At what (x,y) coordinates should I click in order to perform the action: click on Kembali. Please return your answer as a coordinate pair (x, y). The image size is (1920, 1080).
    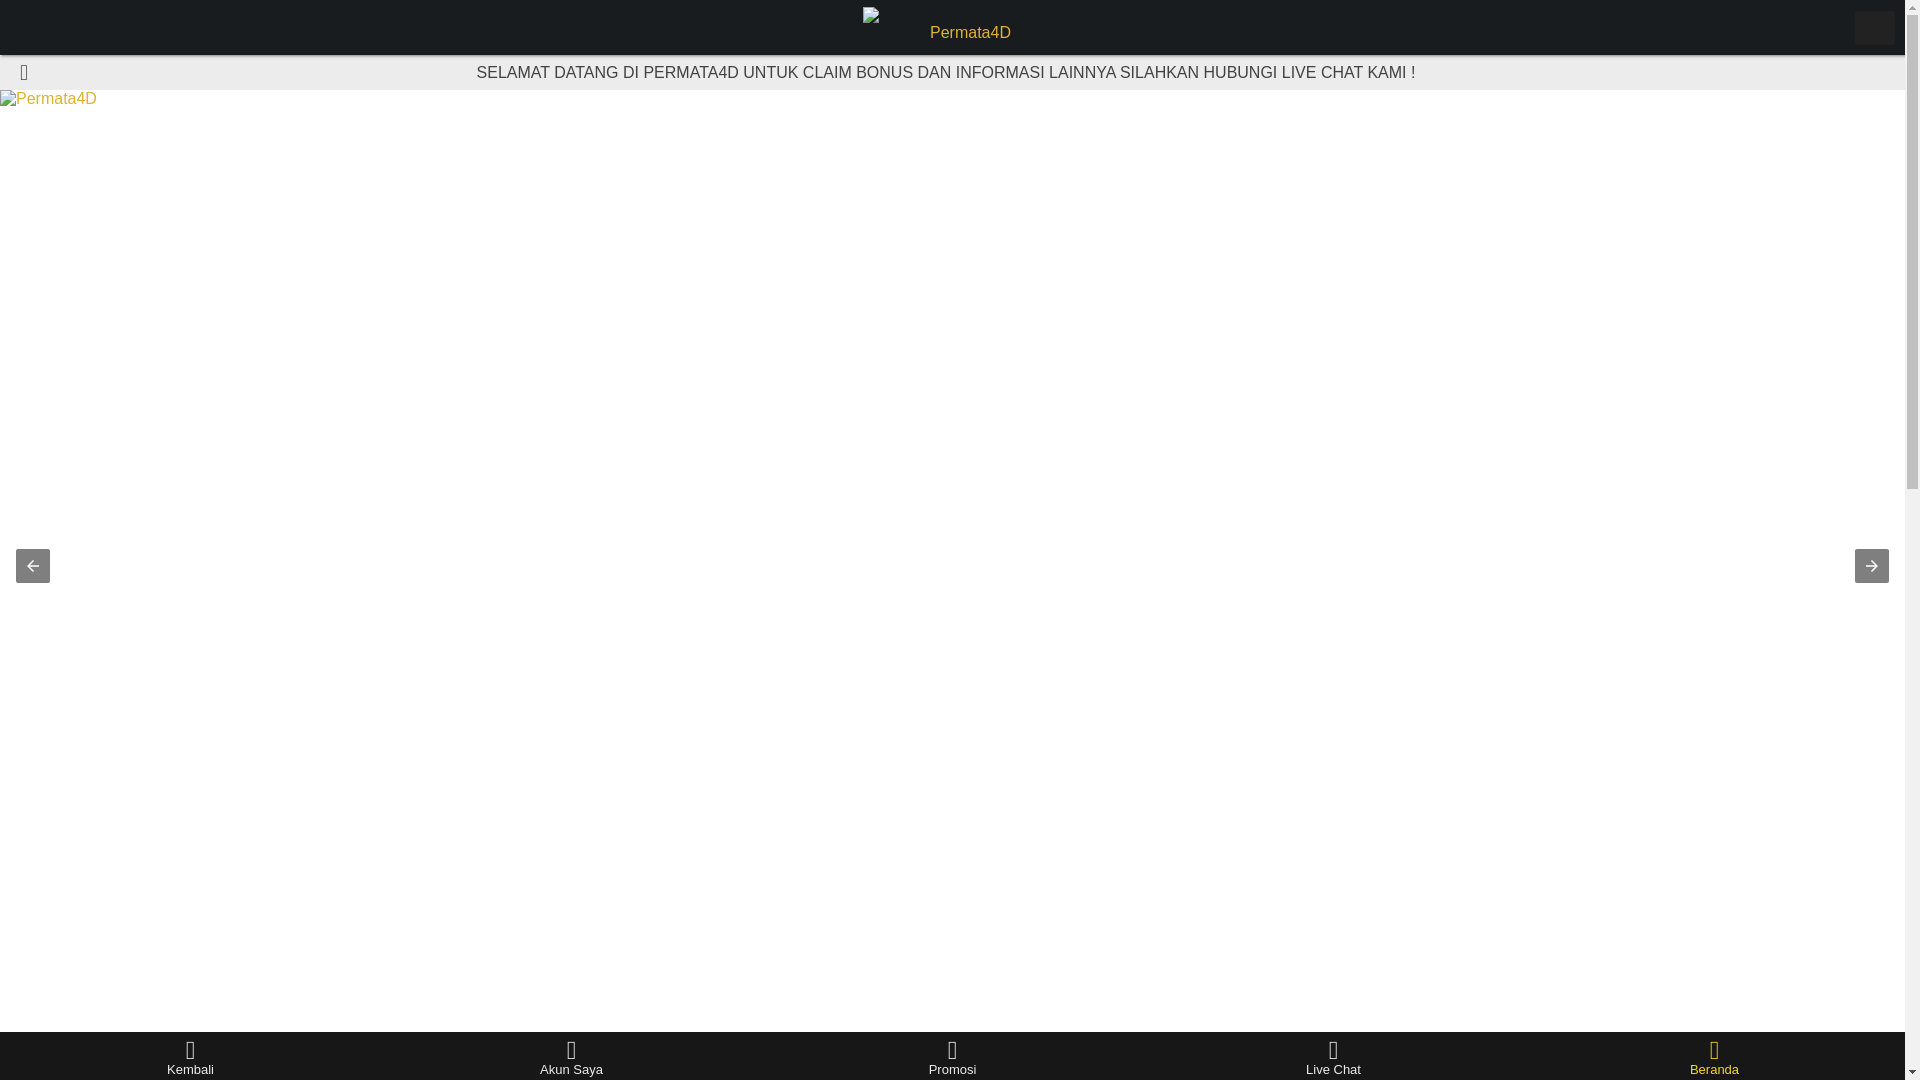
    Looking at the image, I should click on (190, 1056).